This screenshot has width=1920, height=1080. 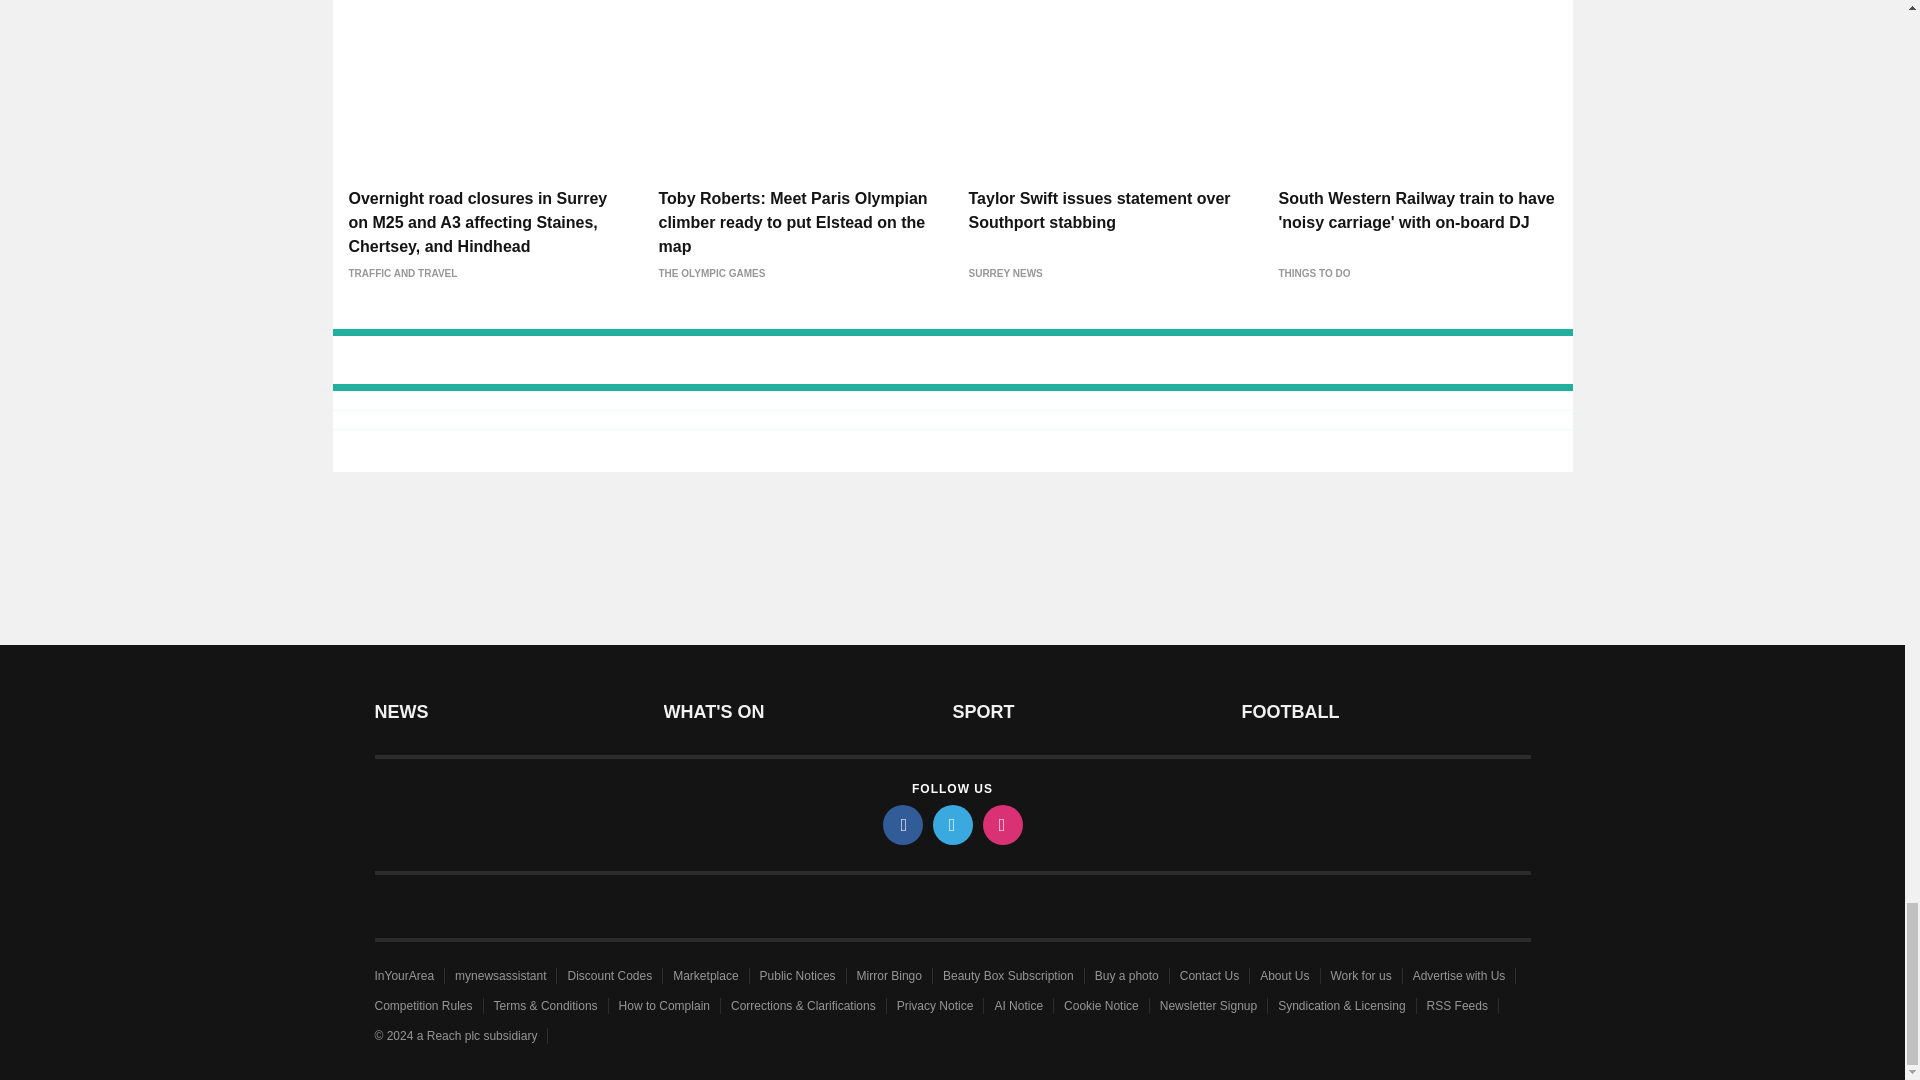 What do you see at coordinates (1001, 824) in the screenshot?
I see `instagram` at bounding box center [1001, 824].